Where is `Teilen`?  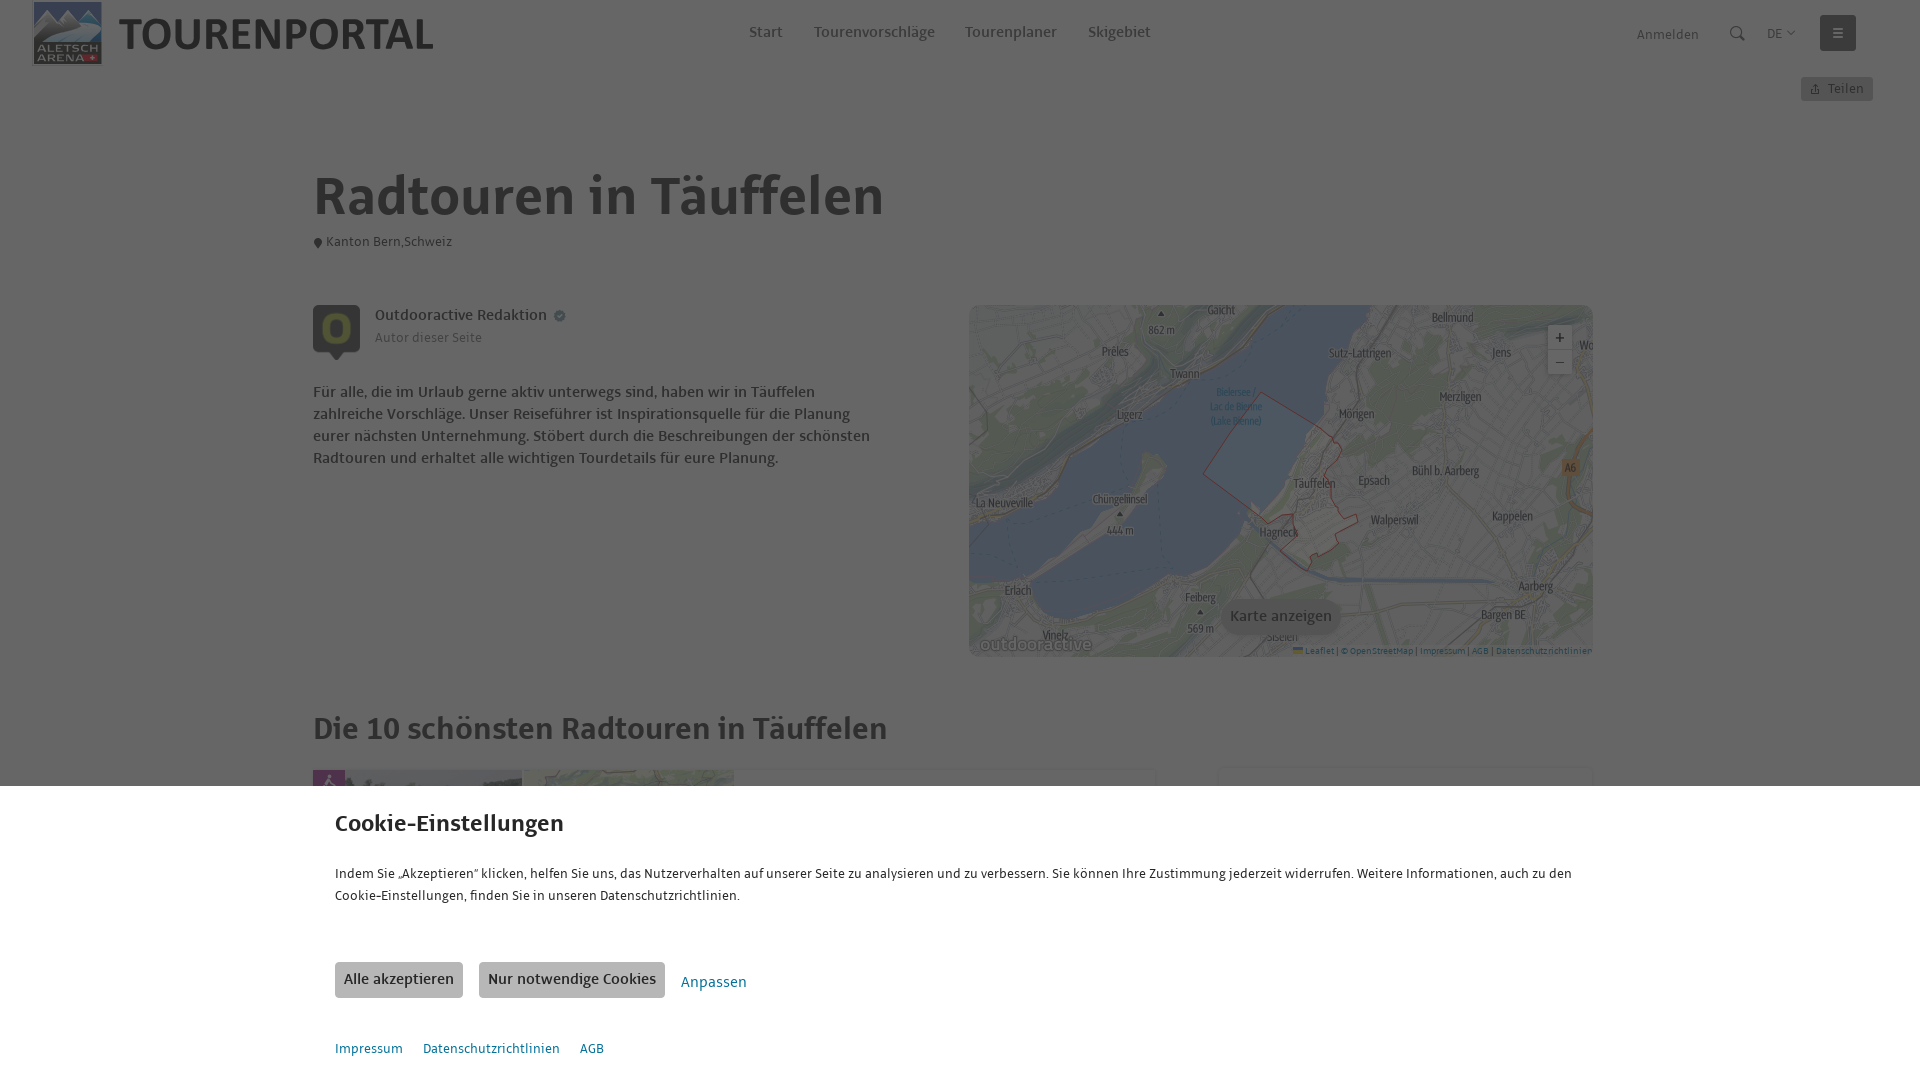
Teilen is located at coordinates (1837, 89).